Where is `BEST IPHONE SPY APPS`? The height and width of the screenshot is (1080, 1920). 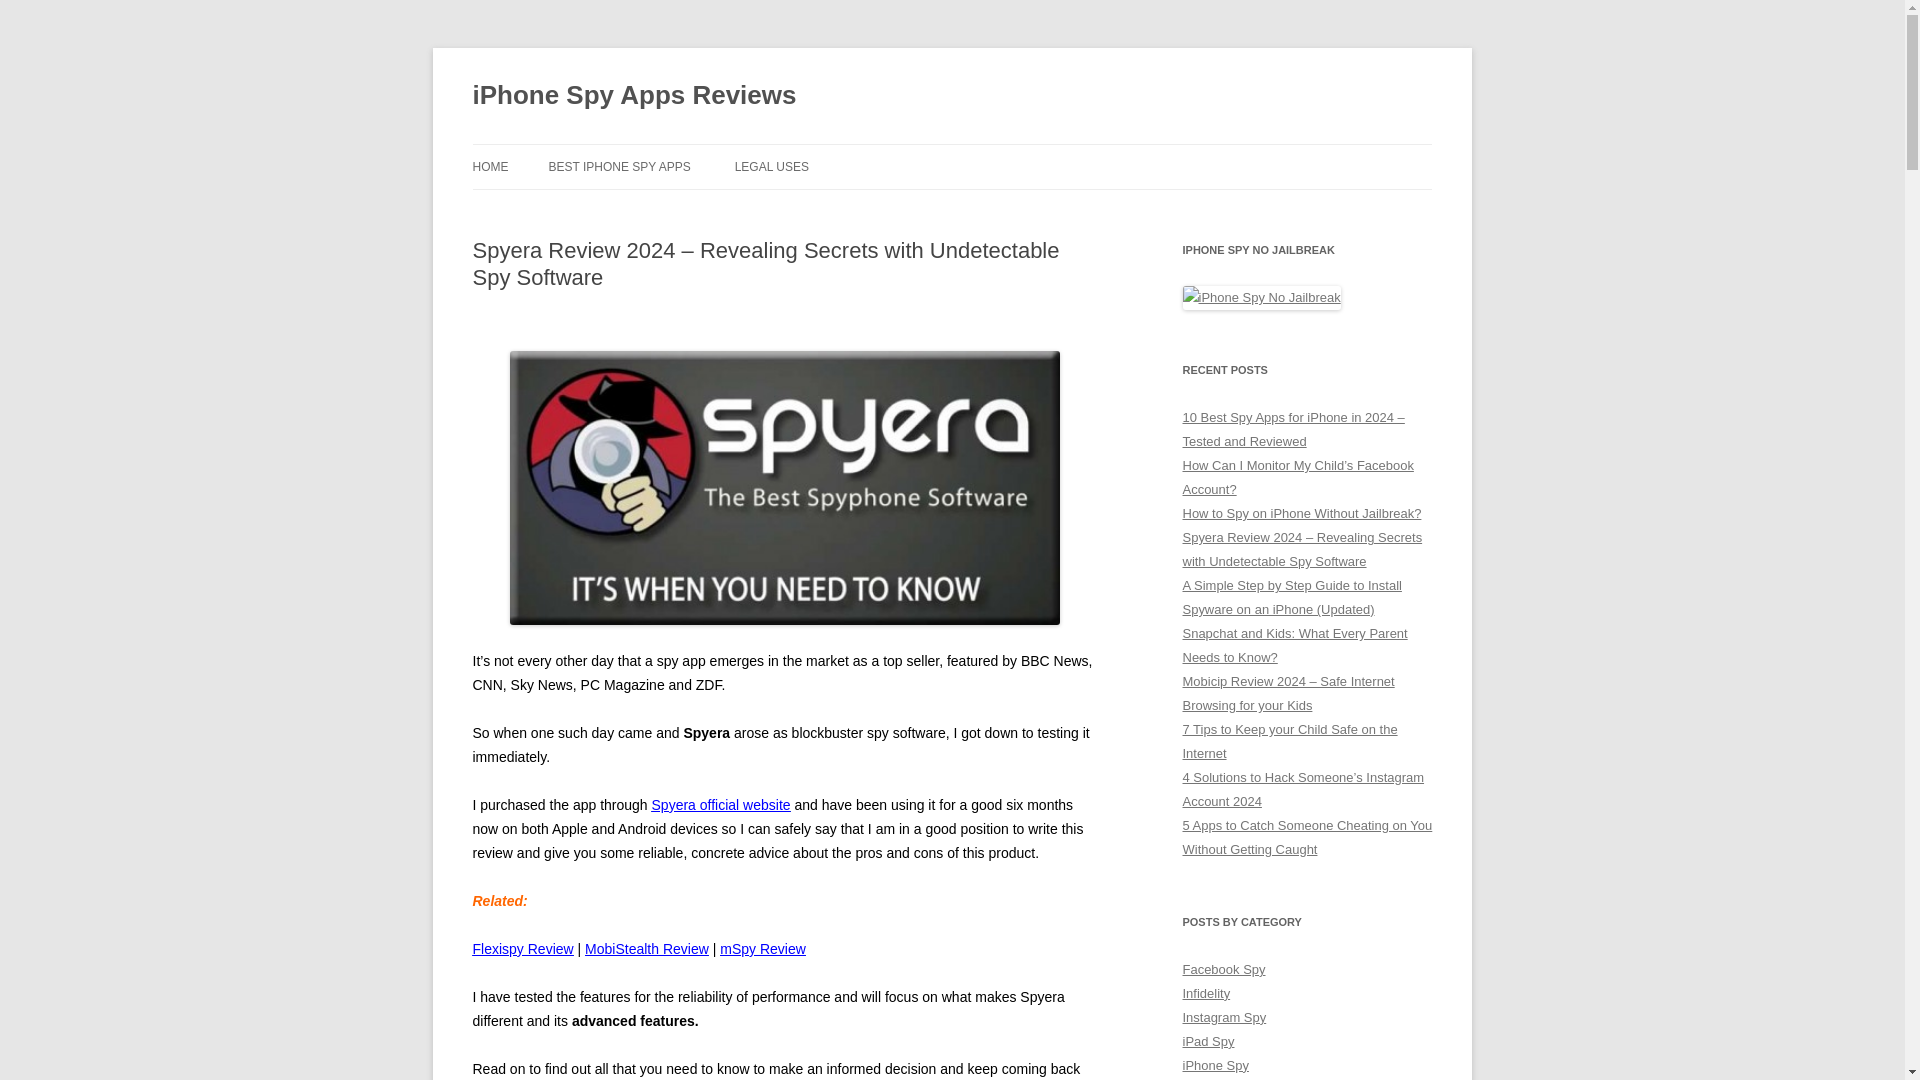 BEST IPHONE SPY APPS is located at coordinates (618, 166).